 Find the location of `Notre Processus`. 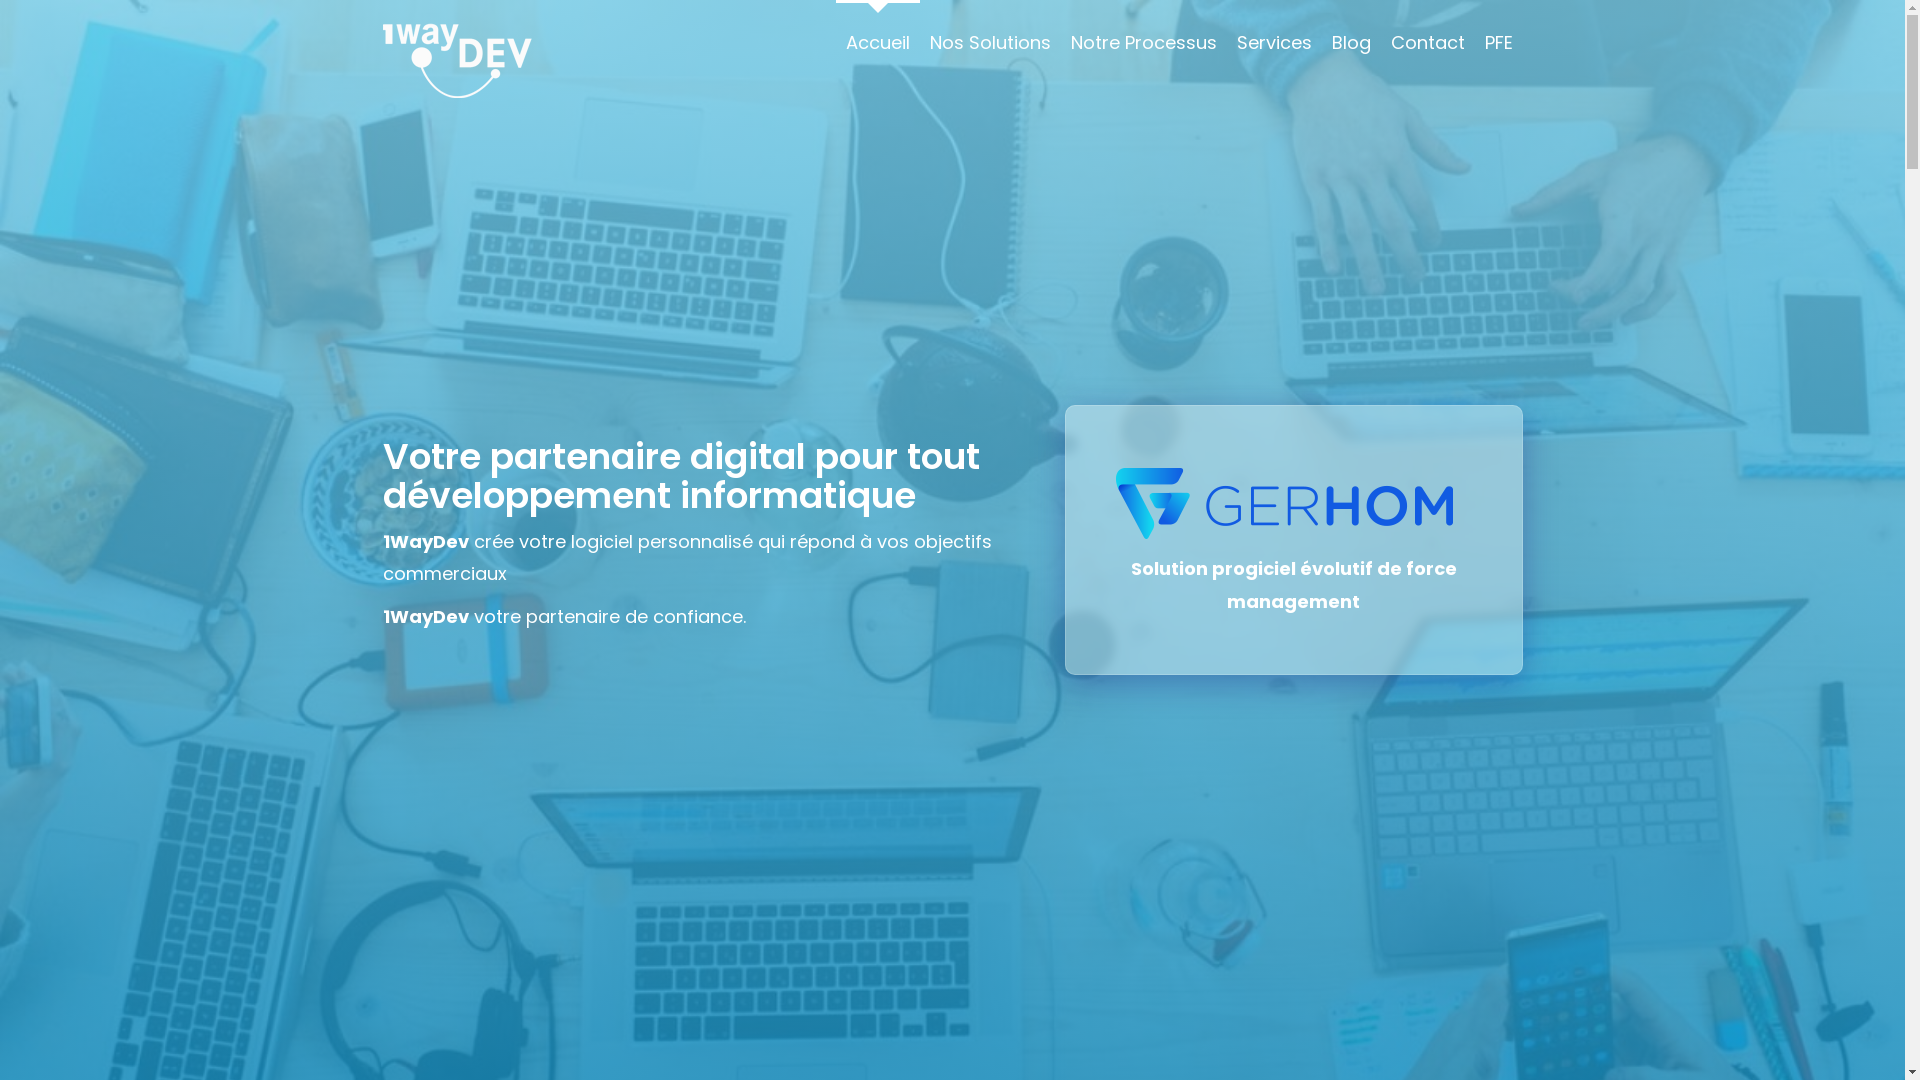

Notre Processus is located at coordinates (1143, 42).